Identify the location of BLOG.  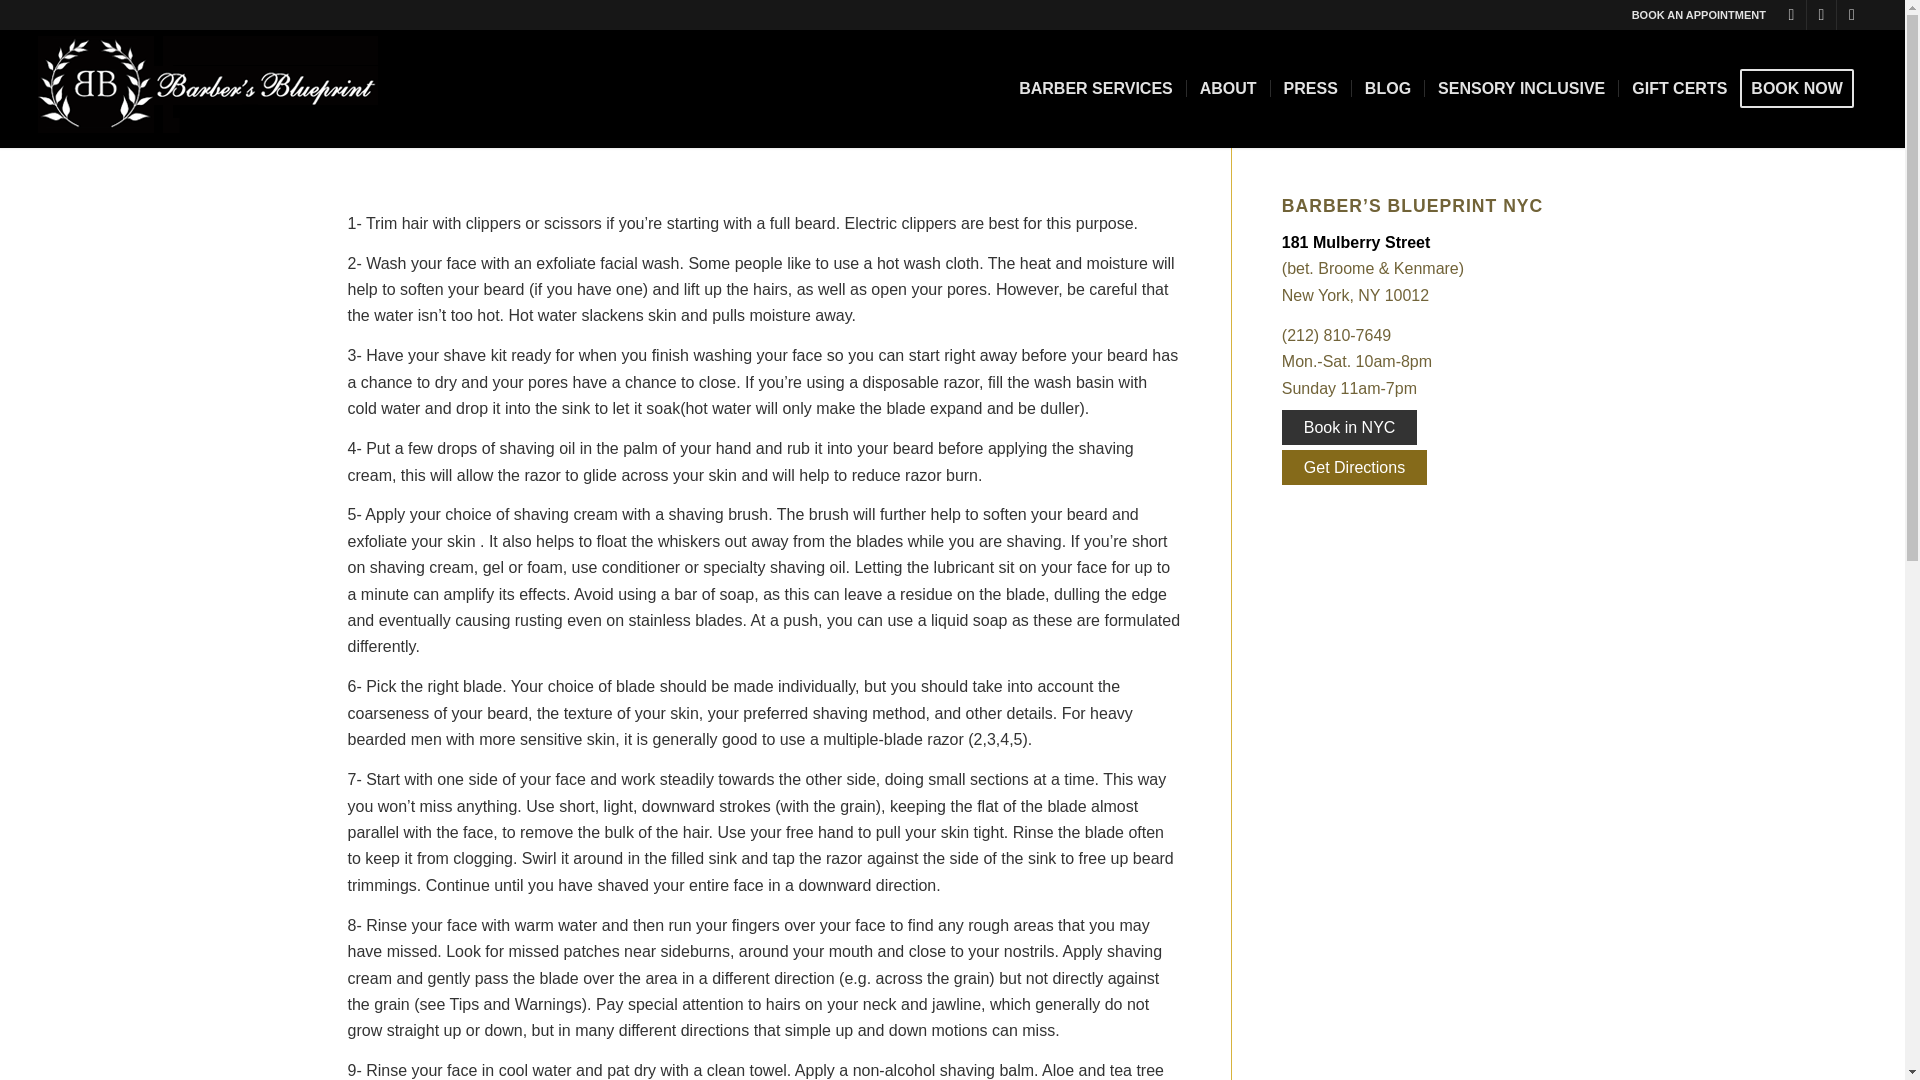
(1388, 88).